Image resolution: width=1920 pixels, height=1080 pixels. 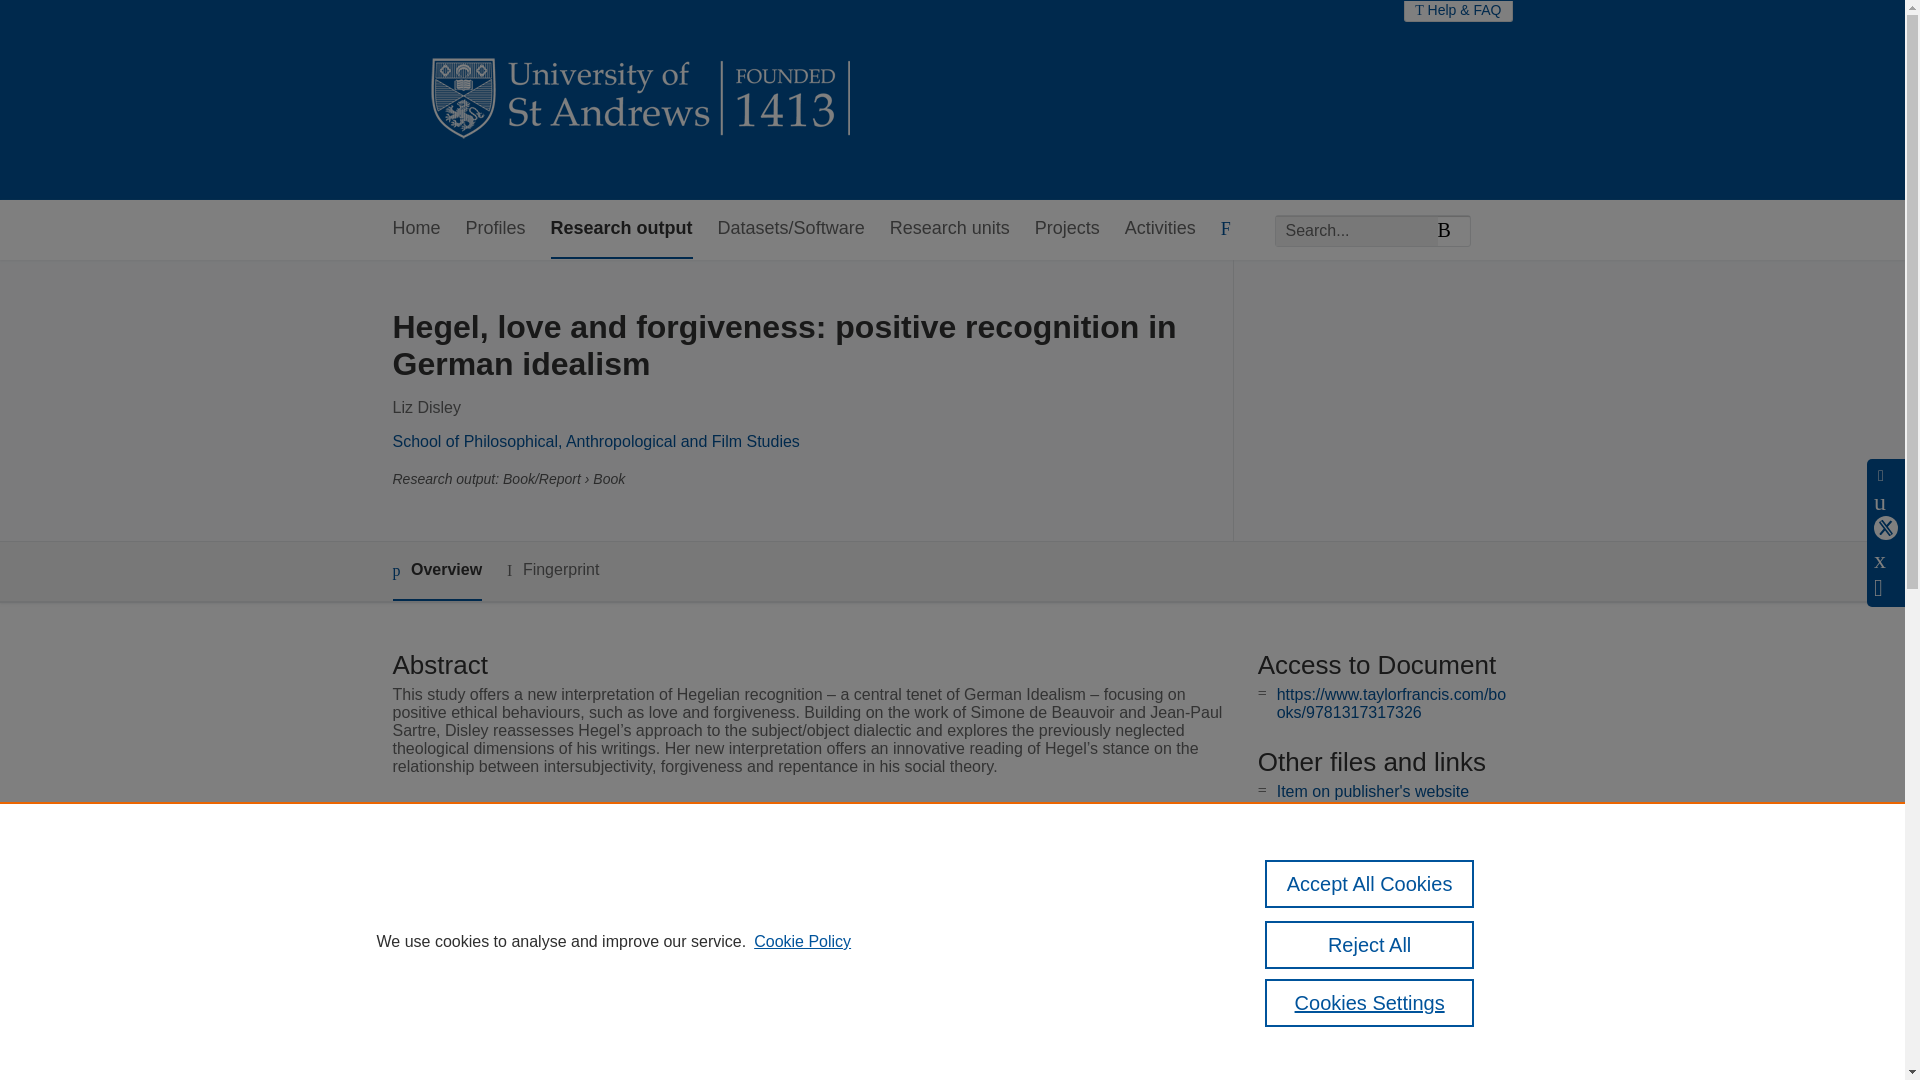 What do you see at coordinates (436, 571) in the screenshot?
I see `Overview` at bounding box center [436, 571].